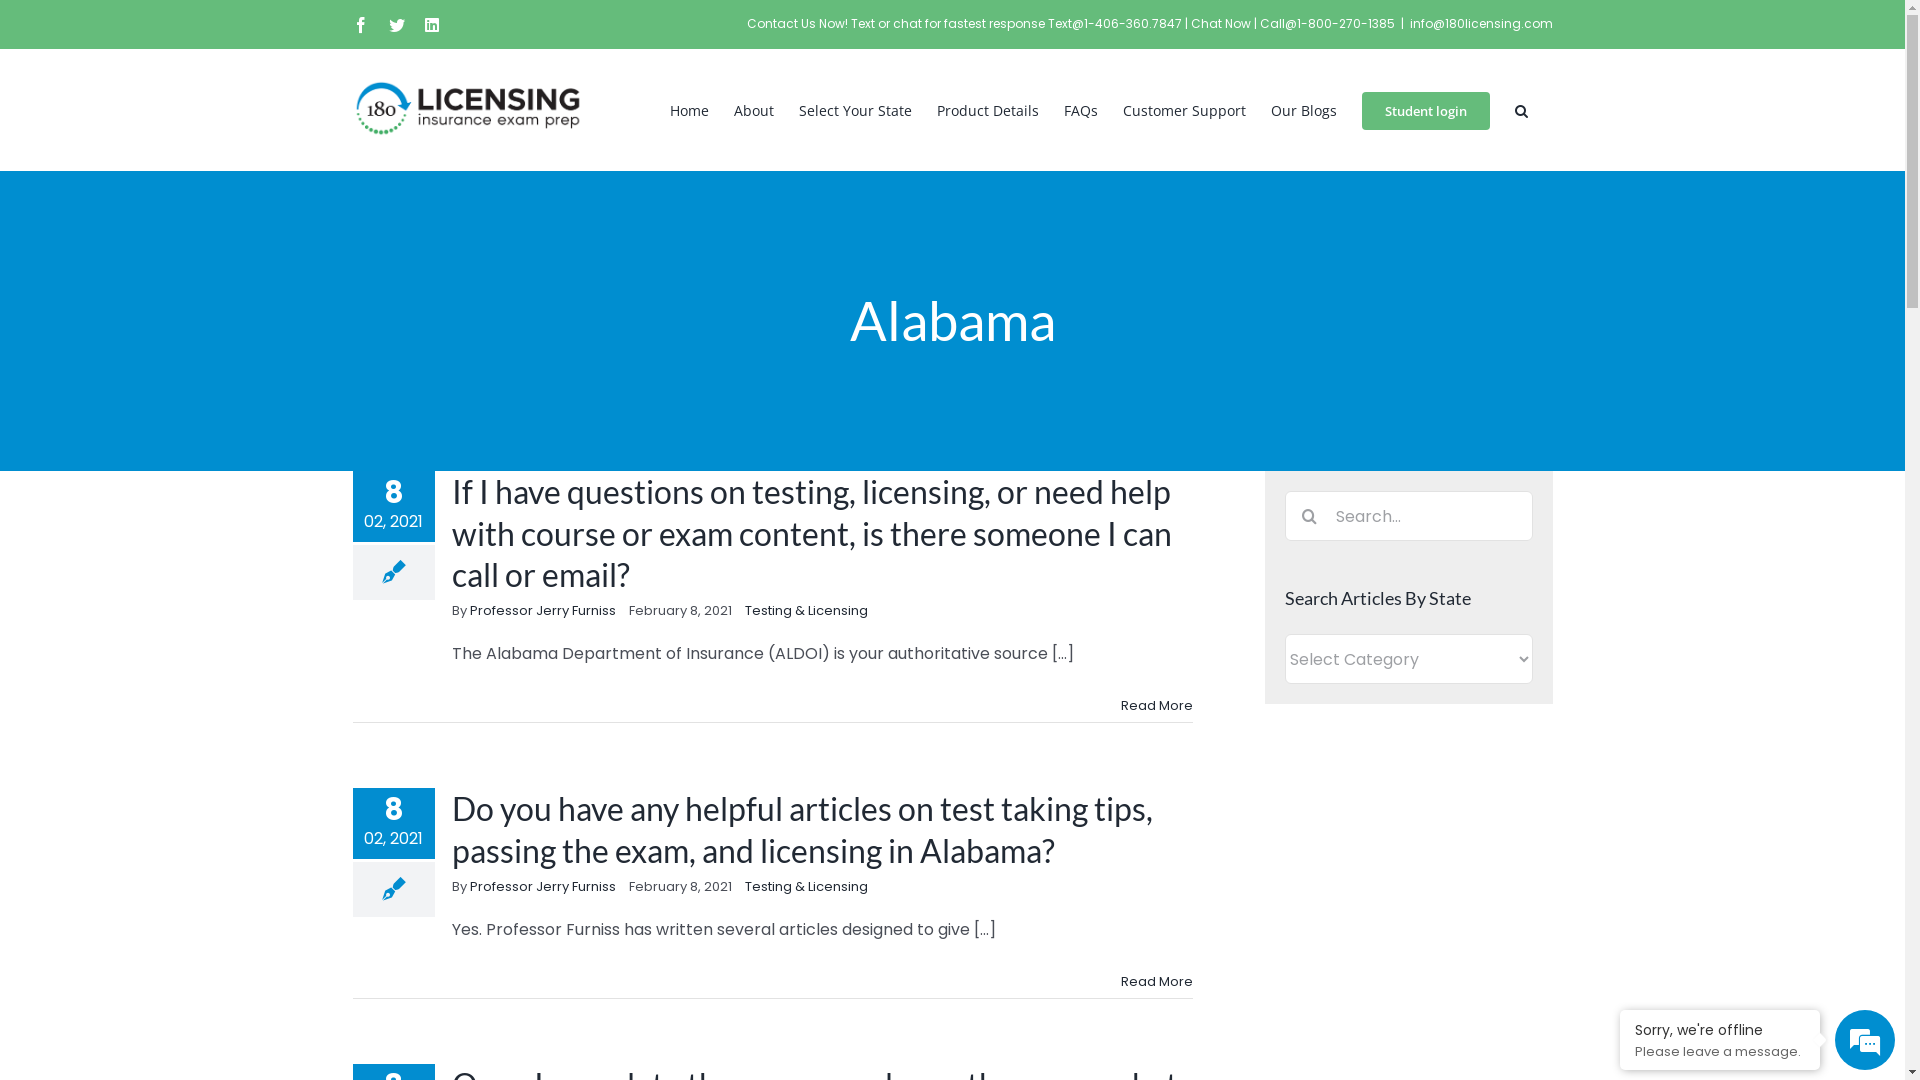  What do you see at coordinates (1156, 982) in the screenshot?
I see `Read More` at bounding box center [1156, 982].